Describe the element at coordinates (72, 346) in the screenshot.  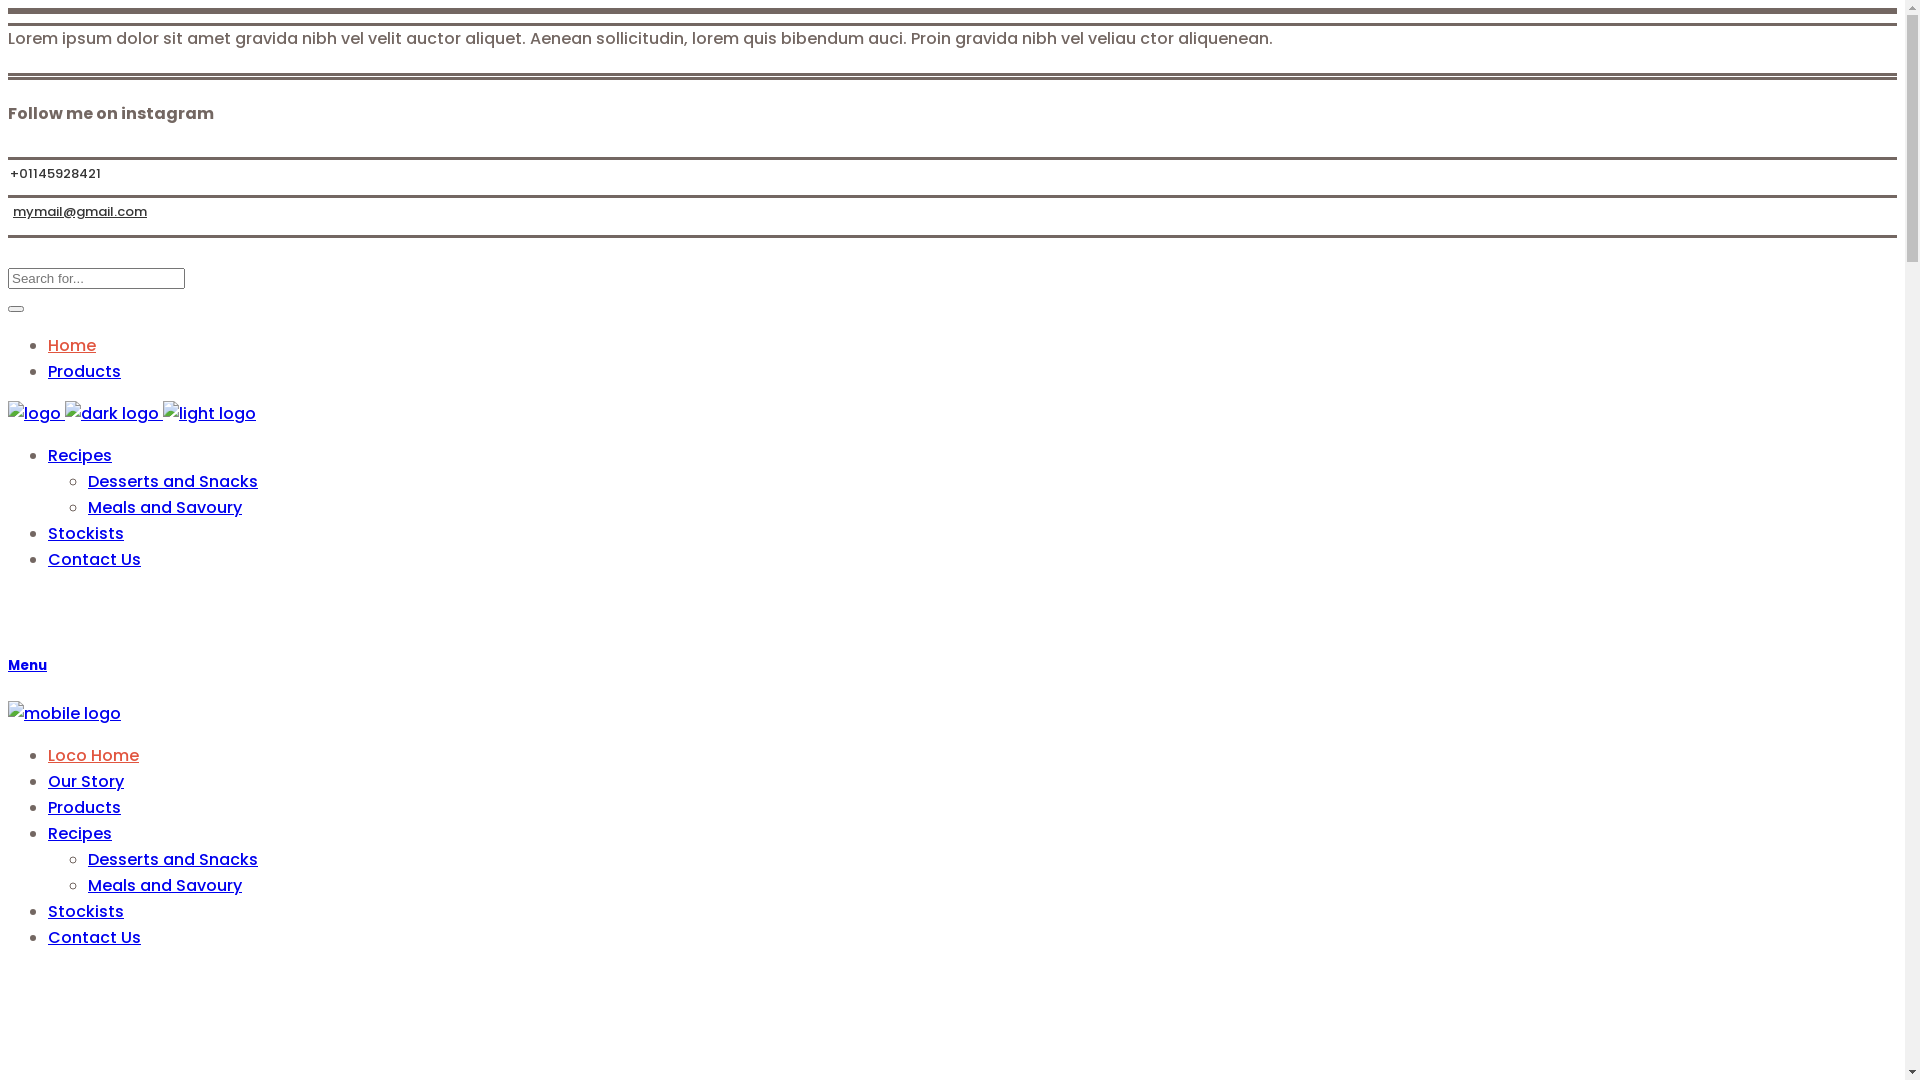
I see `Home` at that location.